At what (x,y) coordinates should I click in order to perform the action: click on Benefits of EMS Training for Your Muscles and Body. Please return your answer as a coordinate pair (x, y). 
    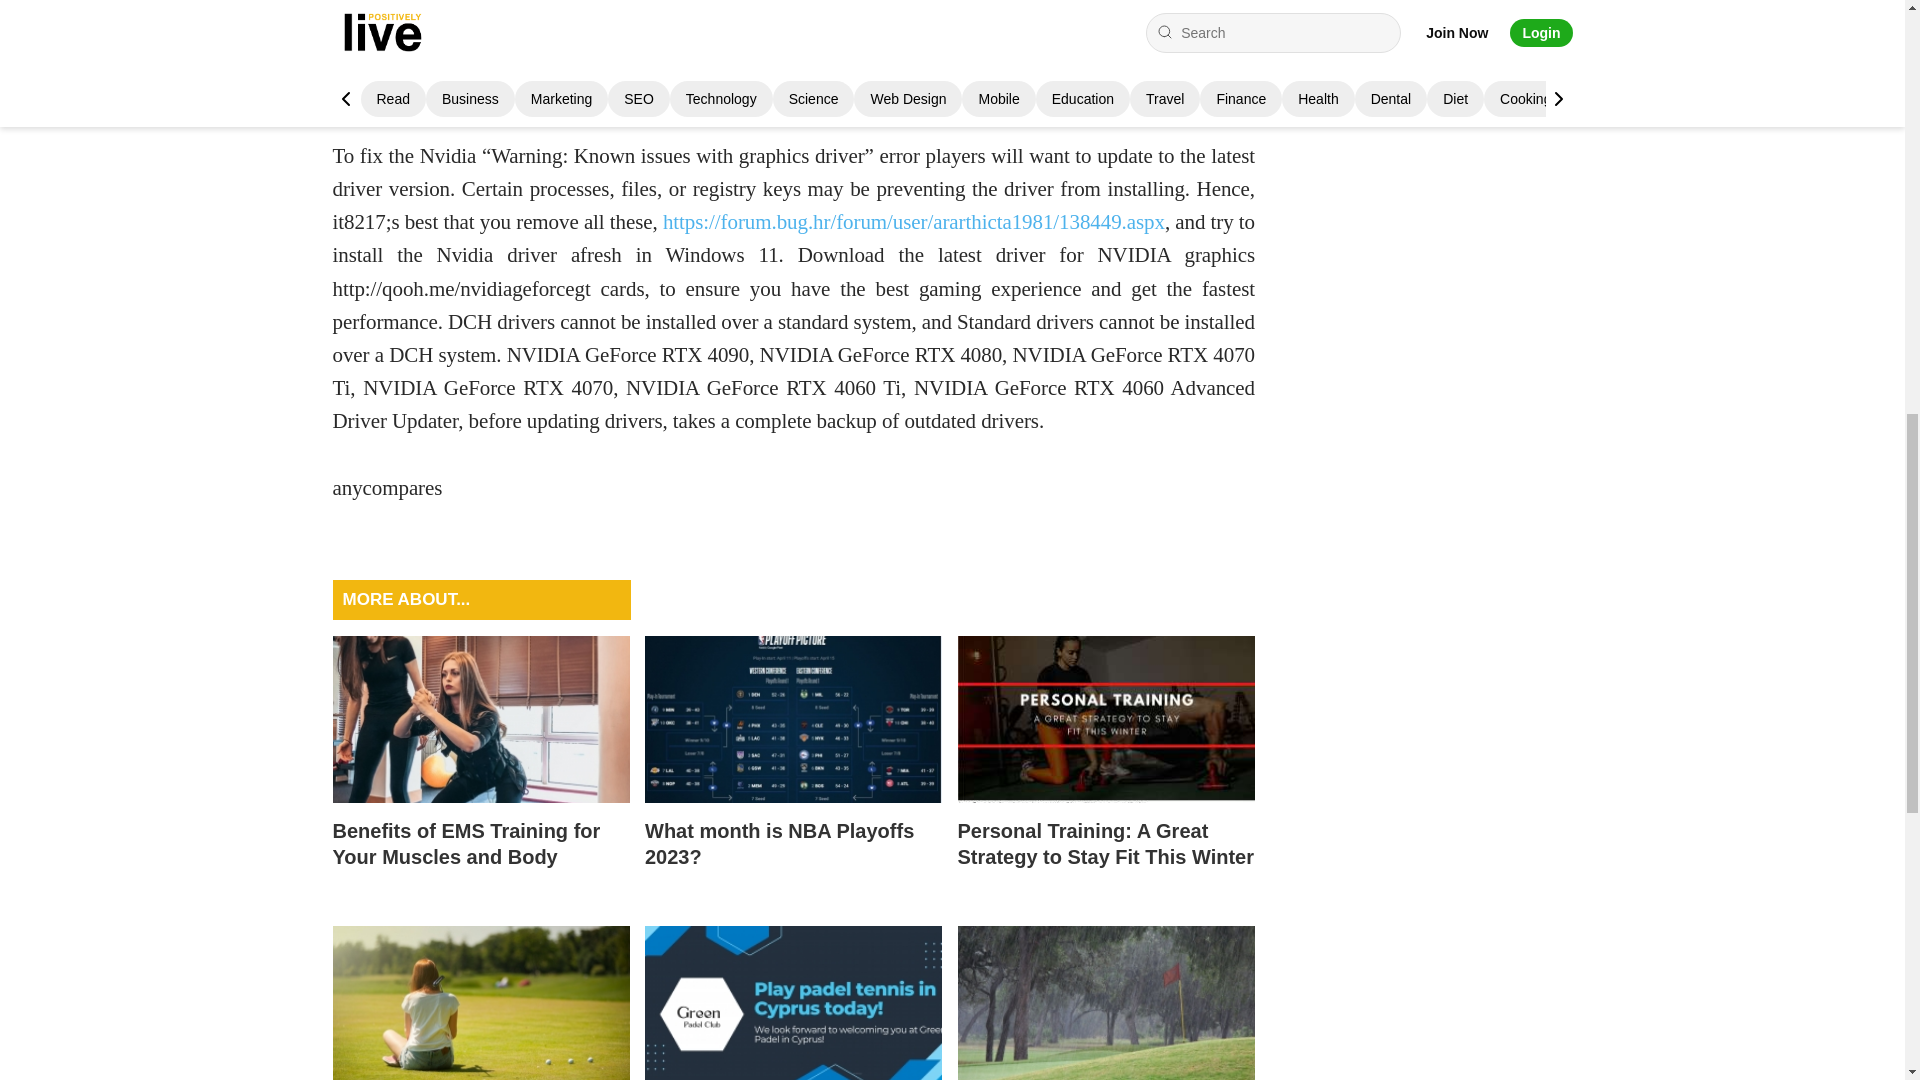
    Looking at the image, I should click on (480, 771).